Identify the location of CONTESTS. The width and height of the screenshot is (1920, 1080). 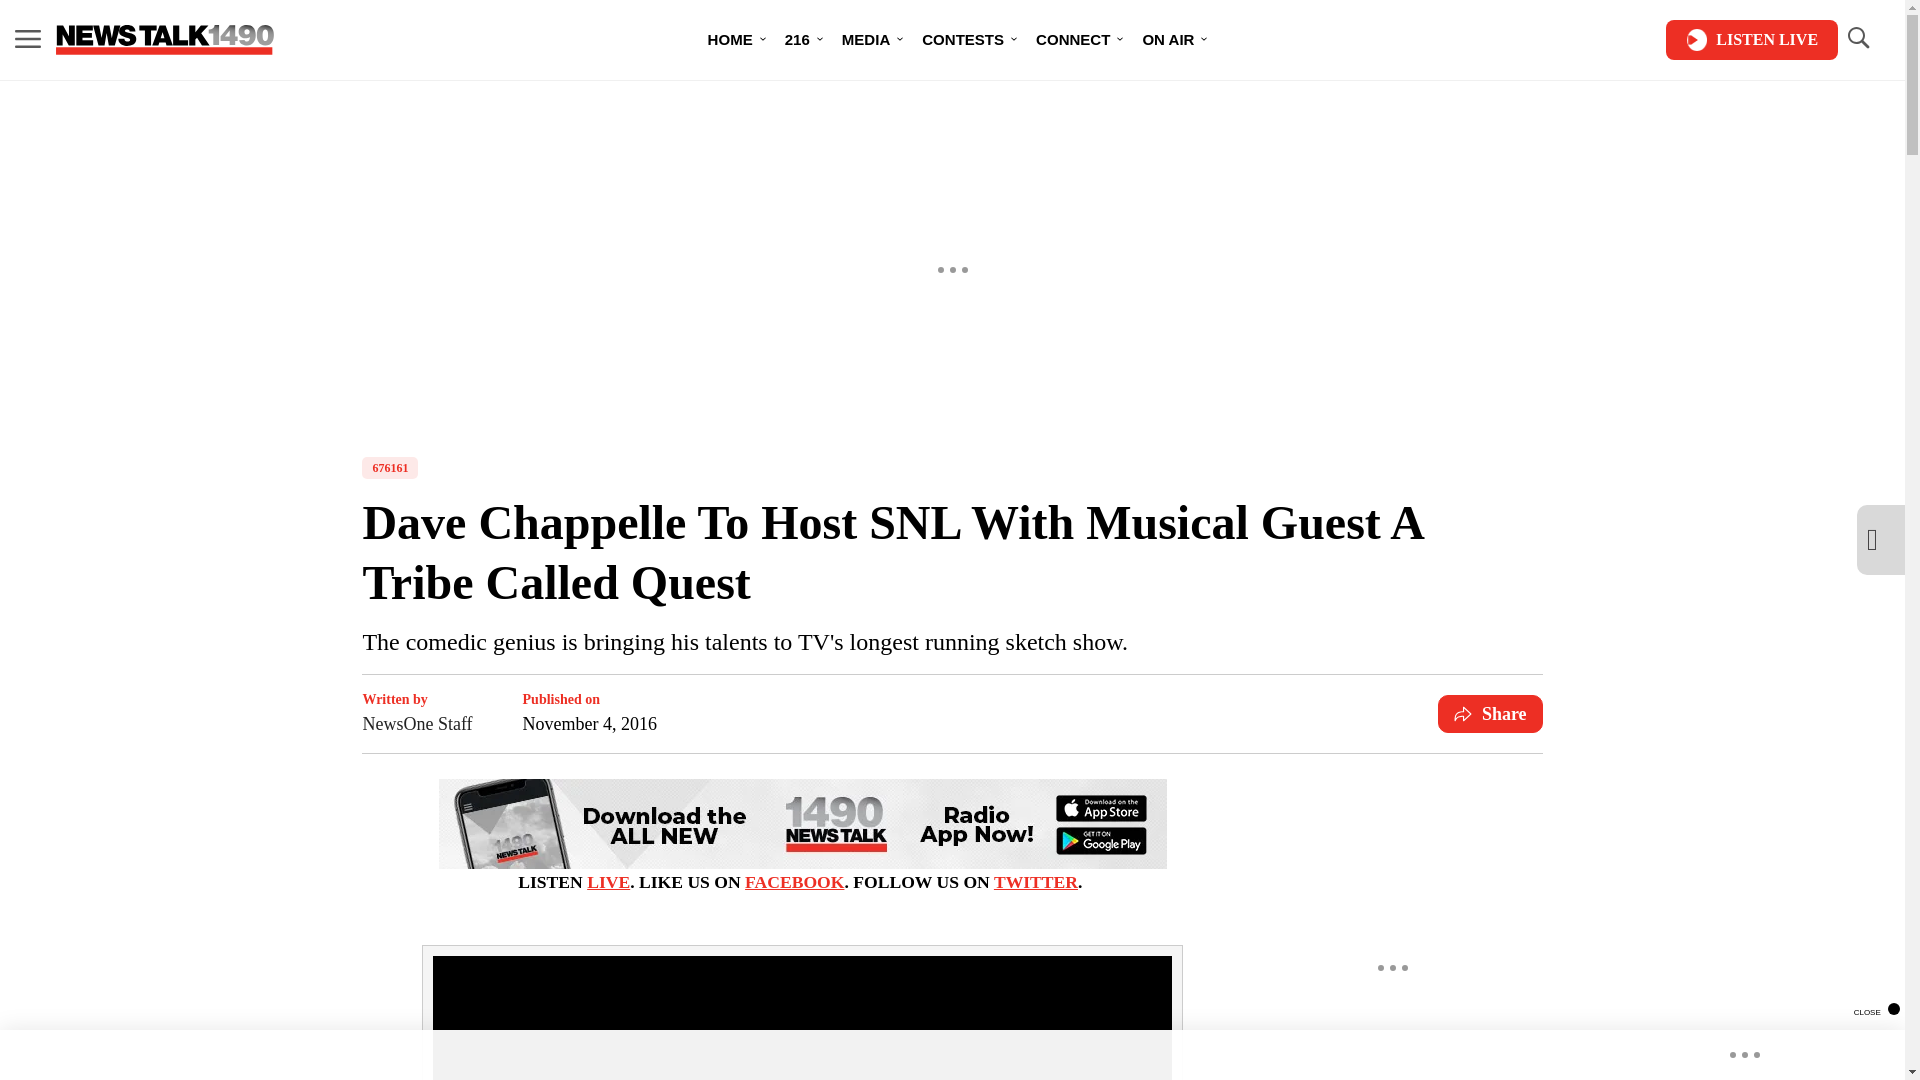
(962, 40).